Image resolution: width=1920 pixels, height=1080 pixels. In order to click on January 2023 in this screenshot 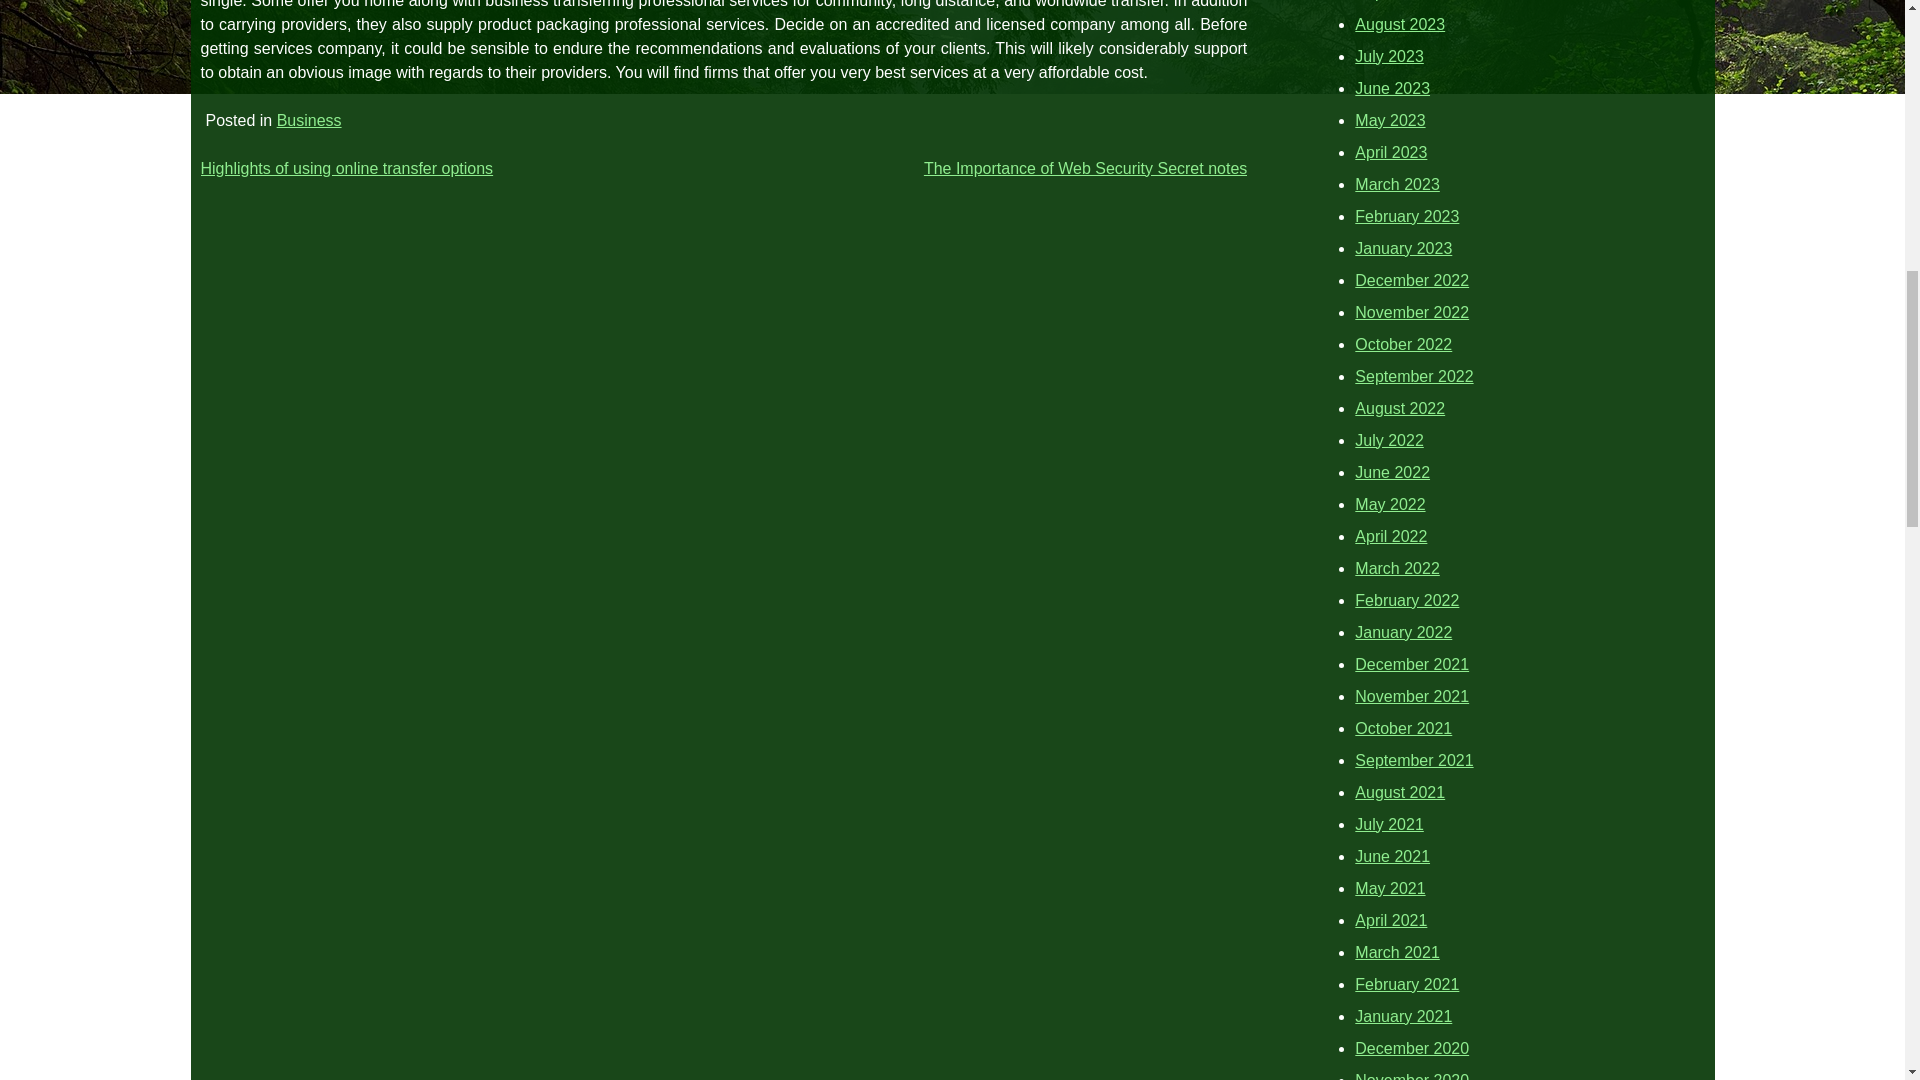, I will do `click(1403, 248)`.